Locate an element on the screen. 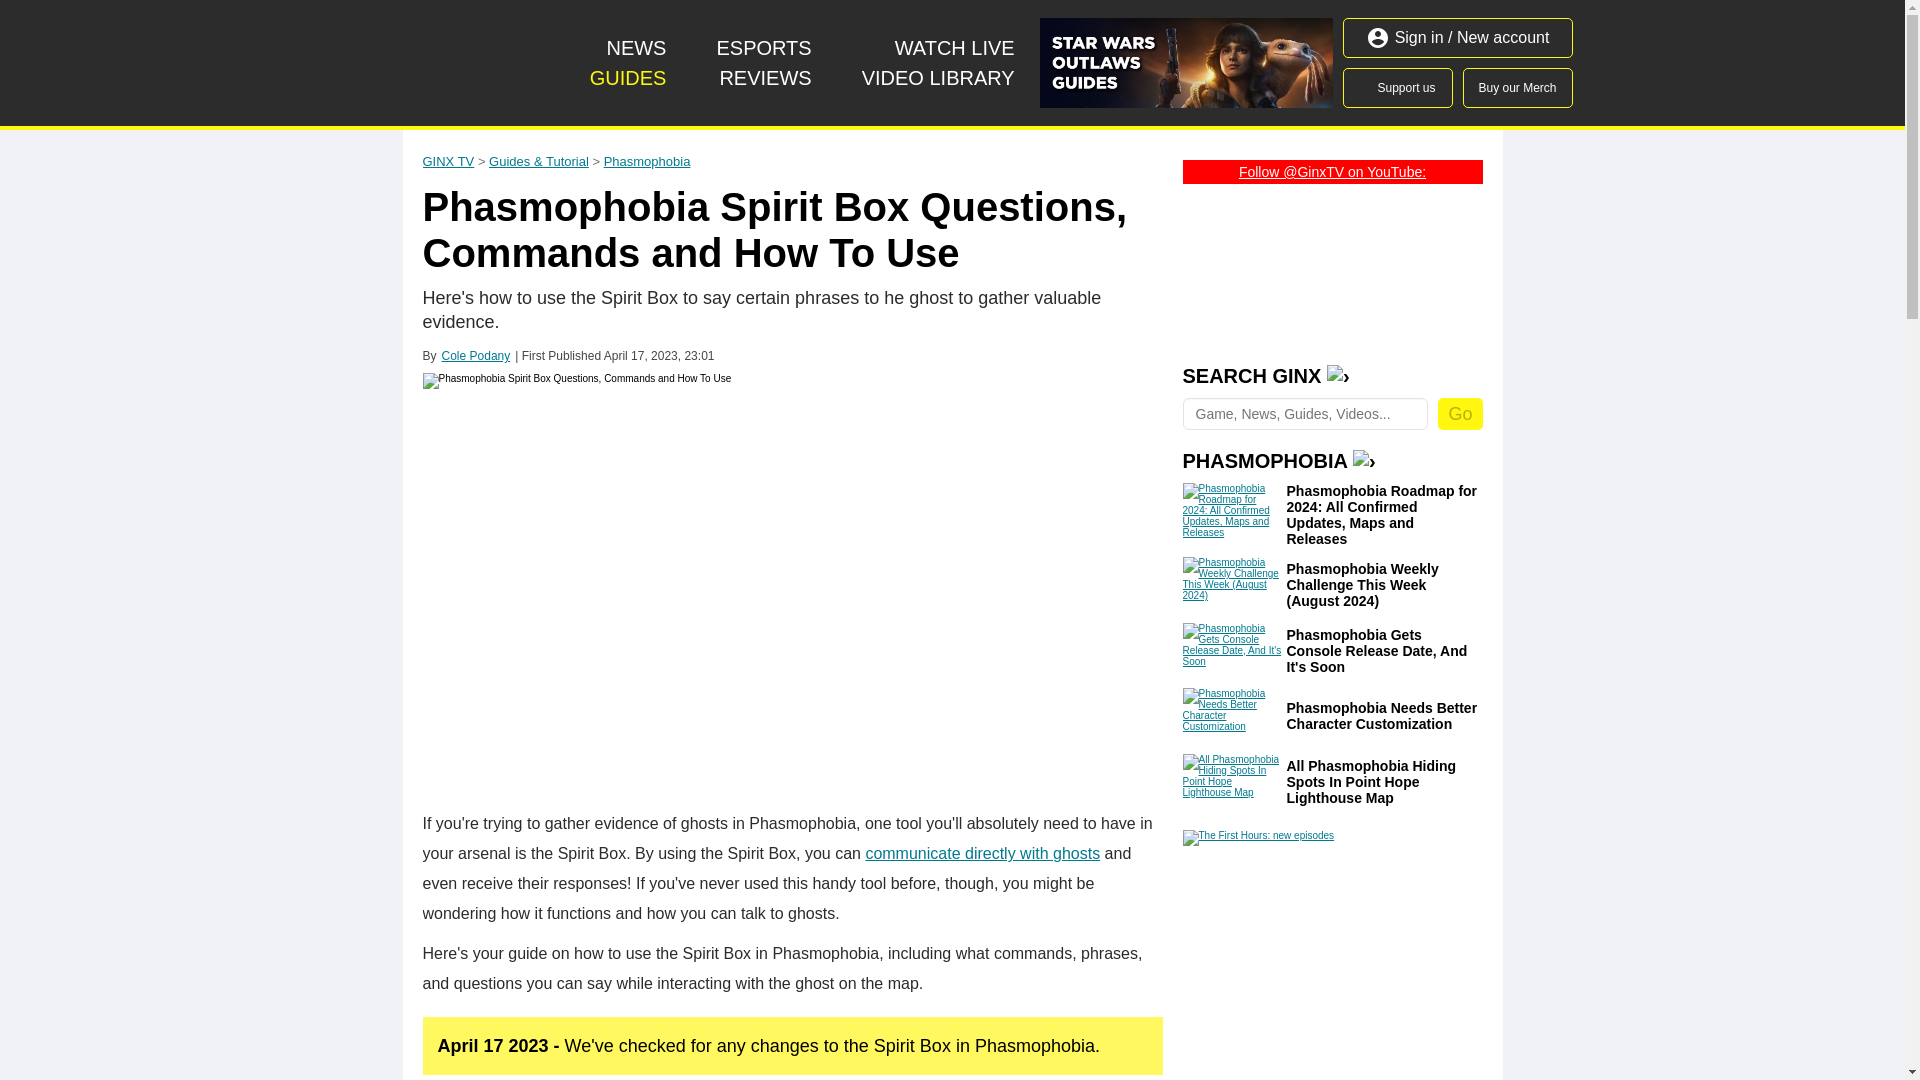 This screenshot has height=1080, width=1920. Upcoming Games is located at coordinates (938, 77).